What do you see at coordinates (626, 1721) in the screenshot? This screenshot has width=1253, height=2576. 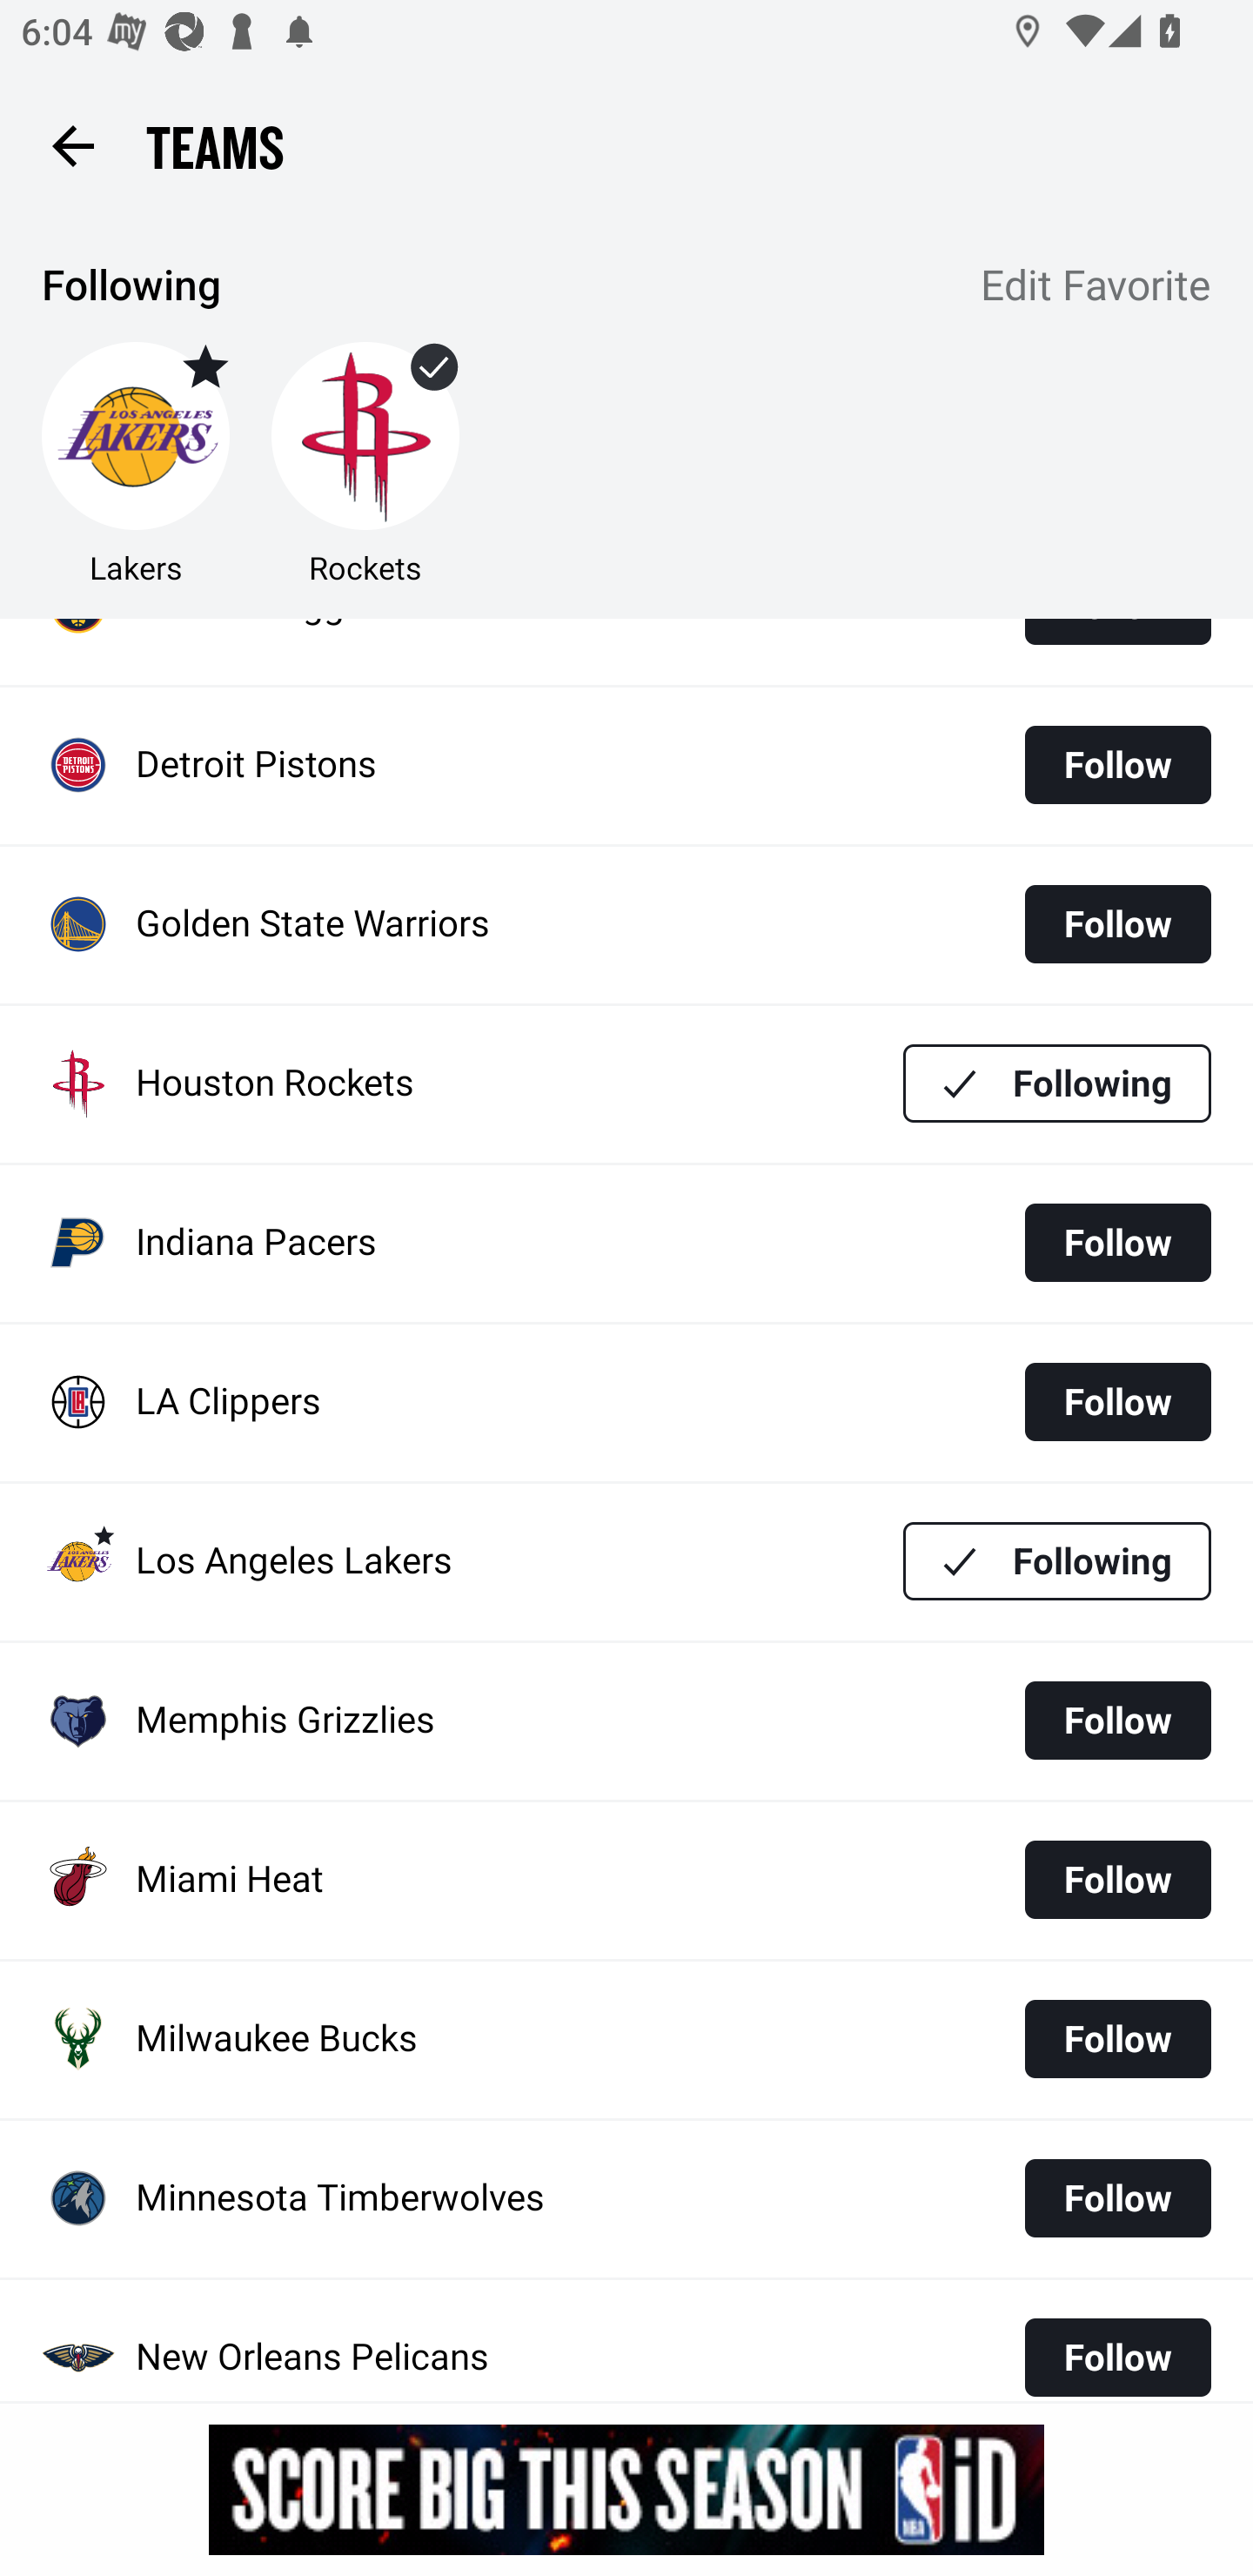 I see `Memphis Grizzlies Follow` at bounding box center [626, 1721].